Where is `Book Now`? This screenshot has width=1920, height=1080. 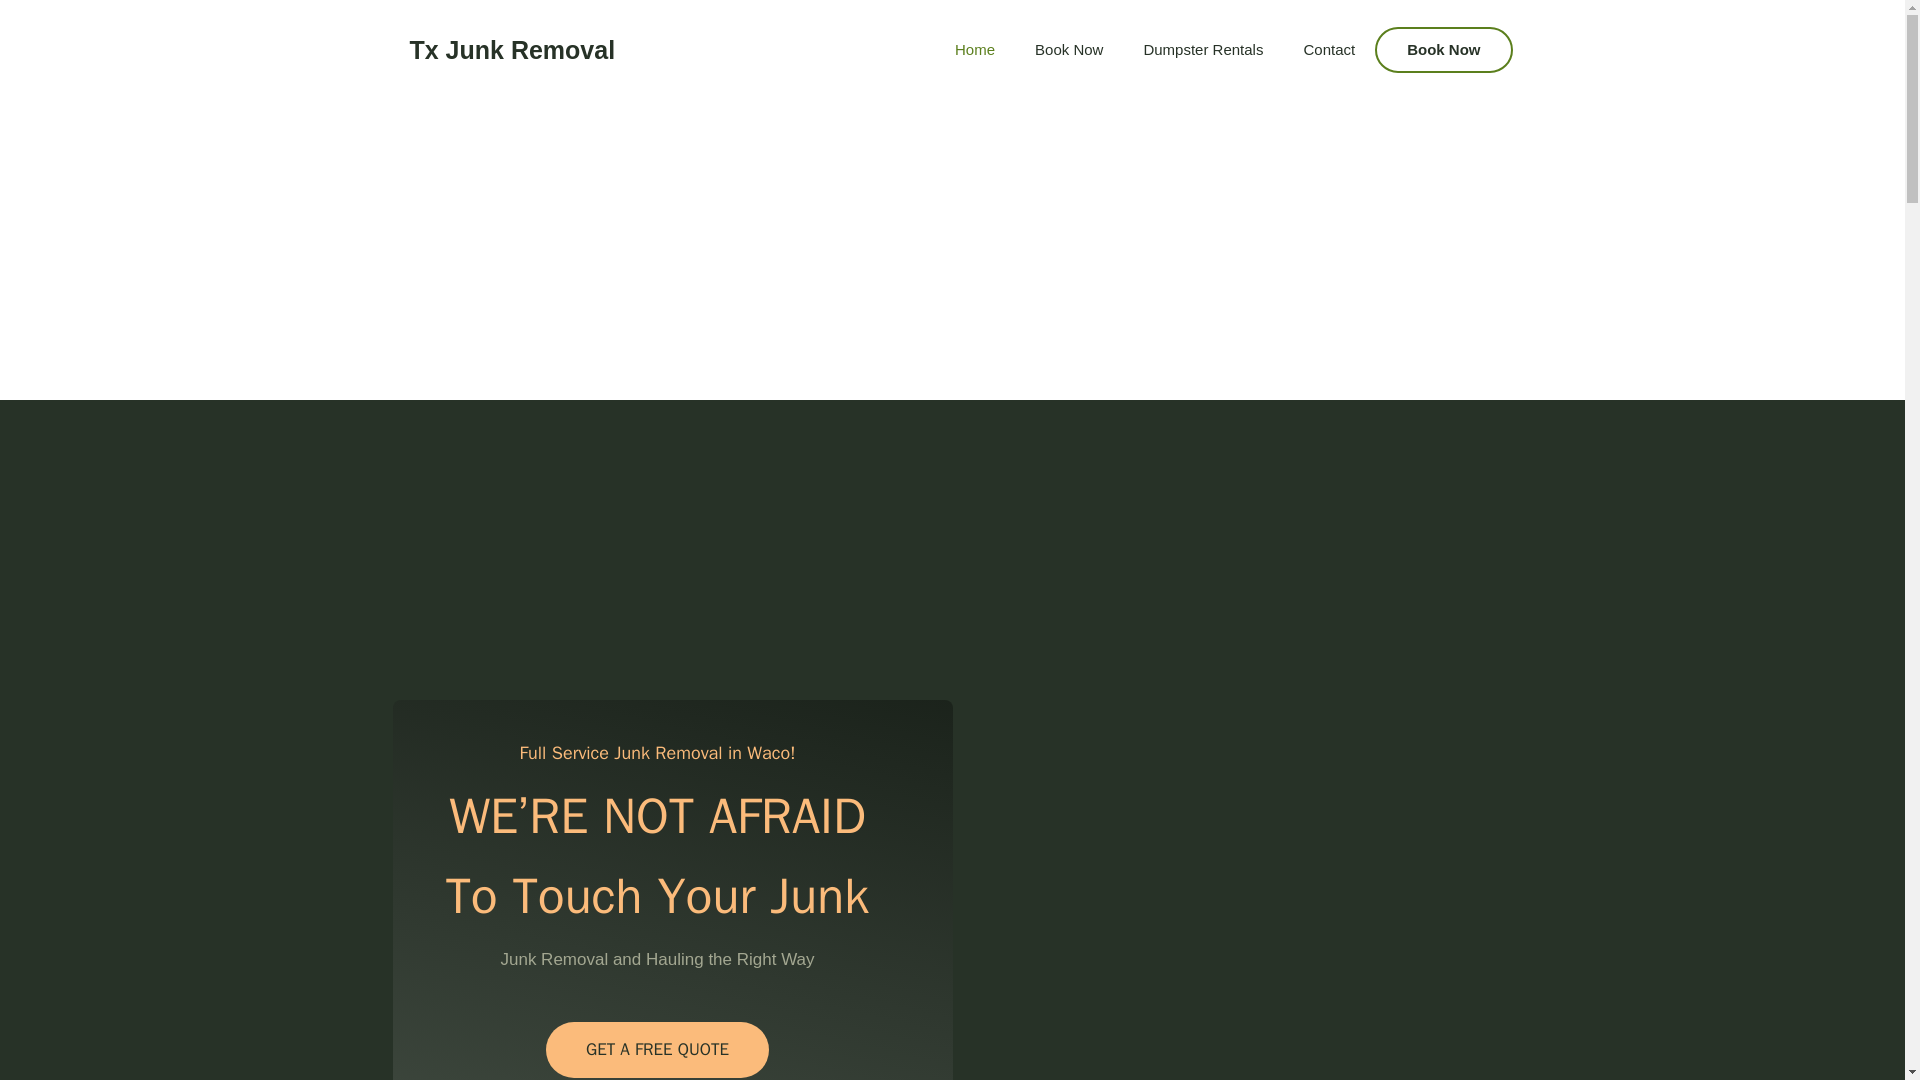 Book Now is located at coordinates (1443, 50).